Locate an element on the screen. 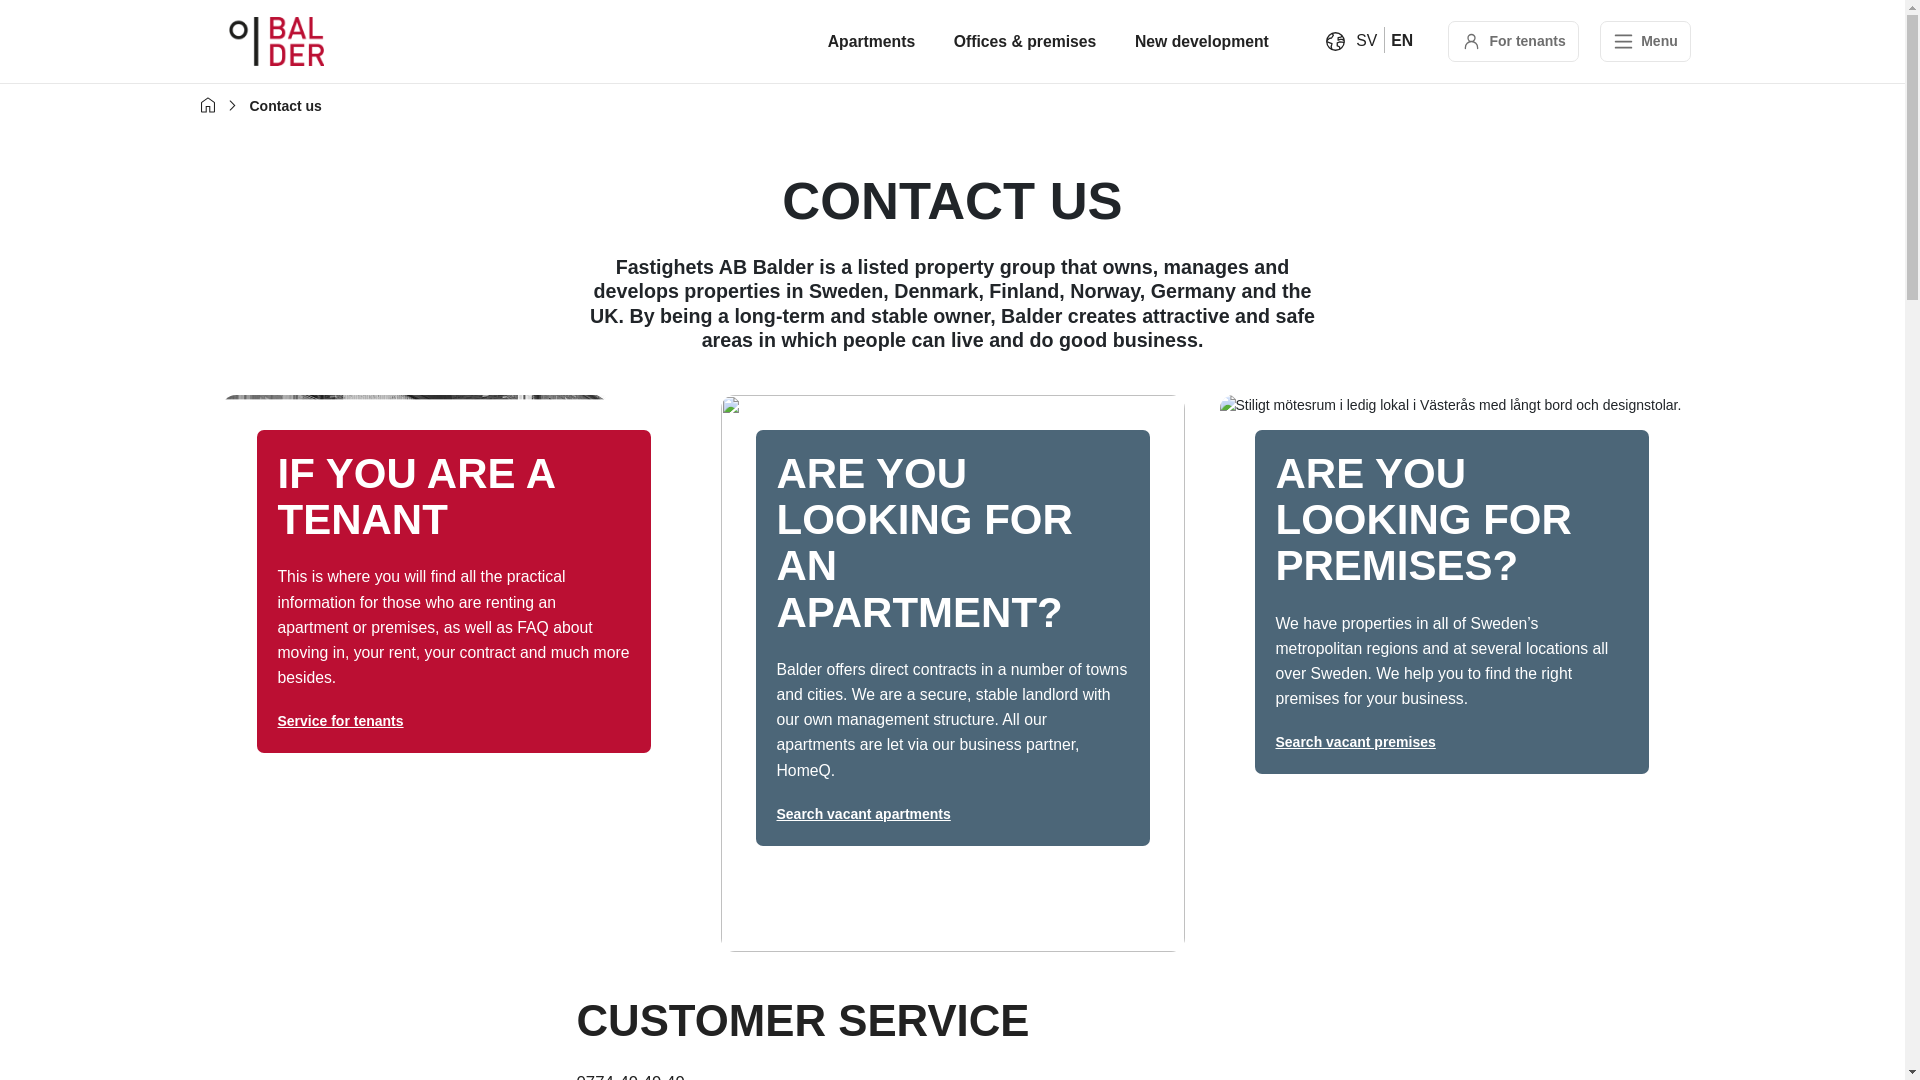 The image size is (1920, 1080). SV is located at coordinates (1366, 40).